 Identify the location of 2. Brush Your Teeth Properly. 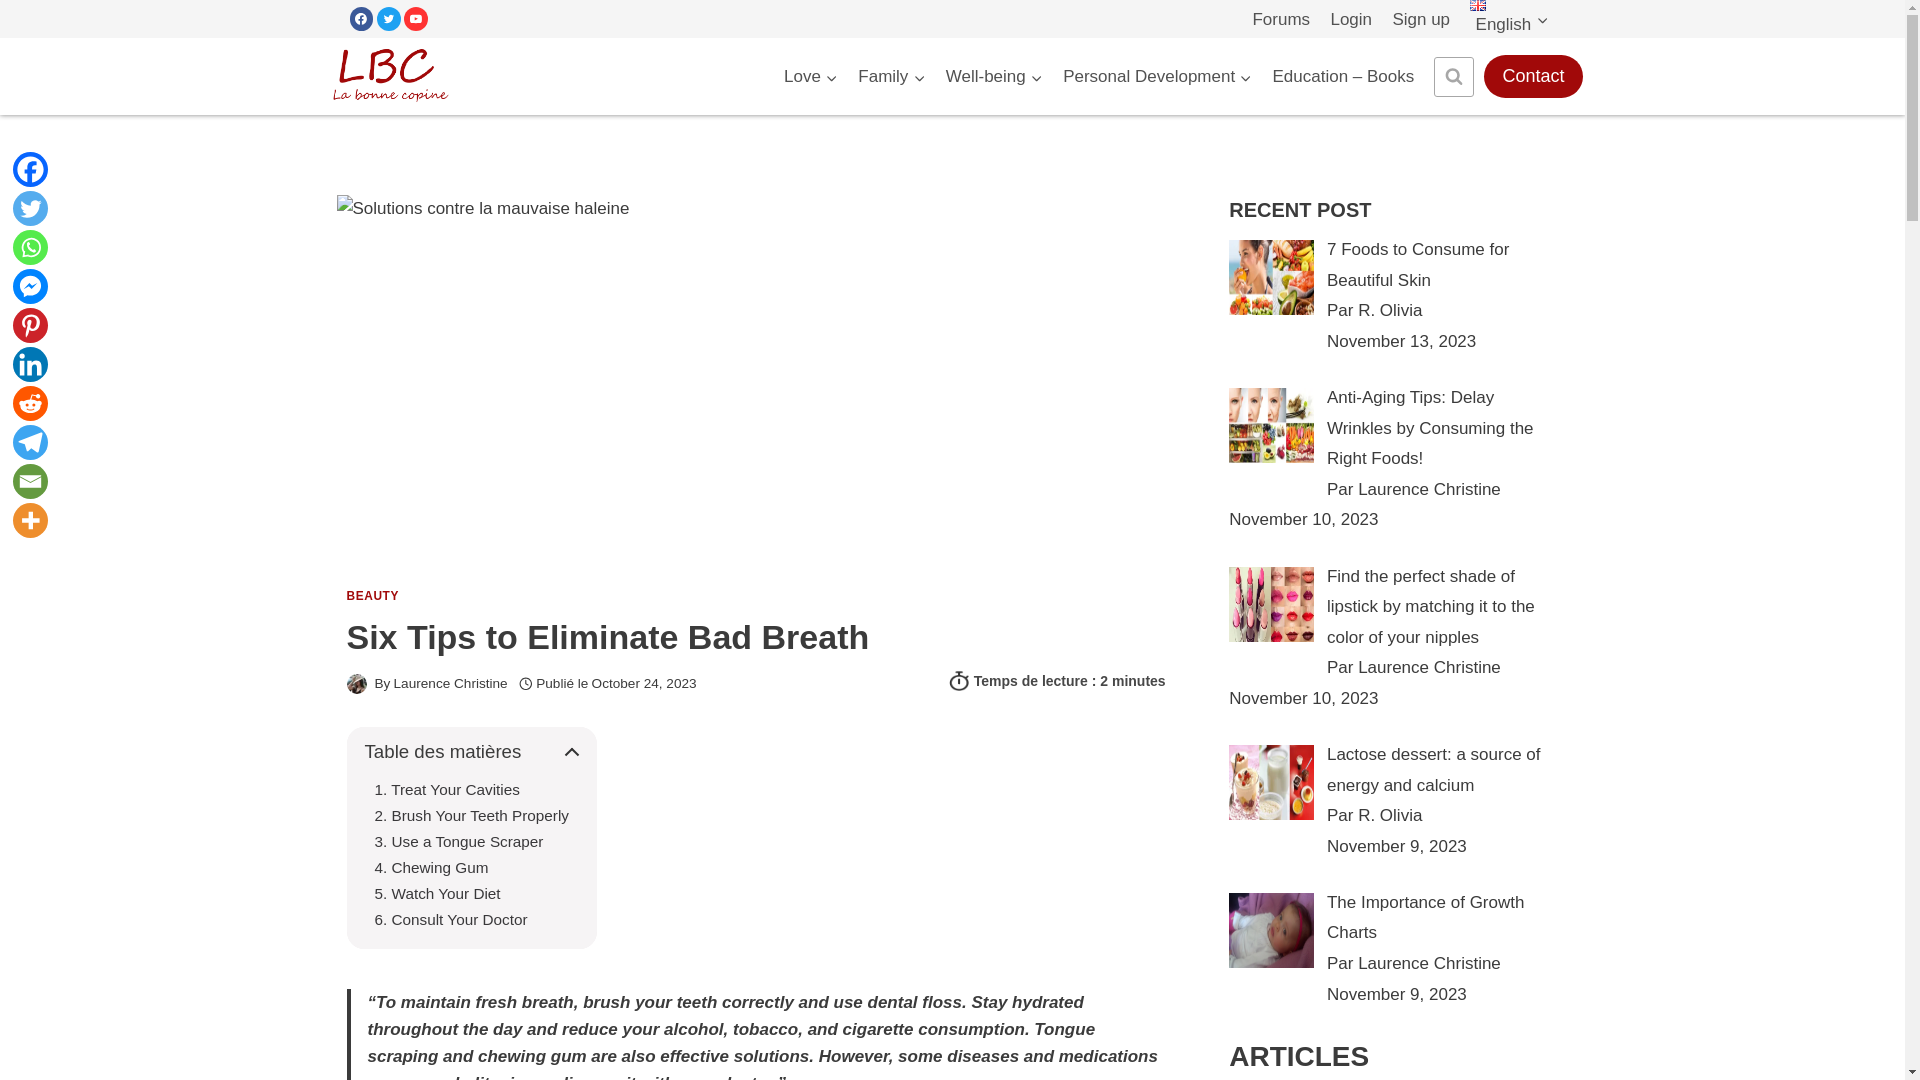
(471, 814).